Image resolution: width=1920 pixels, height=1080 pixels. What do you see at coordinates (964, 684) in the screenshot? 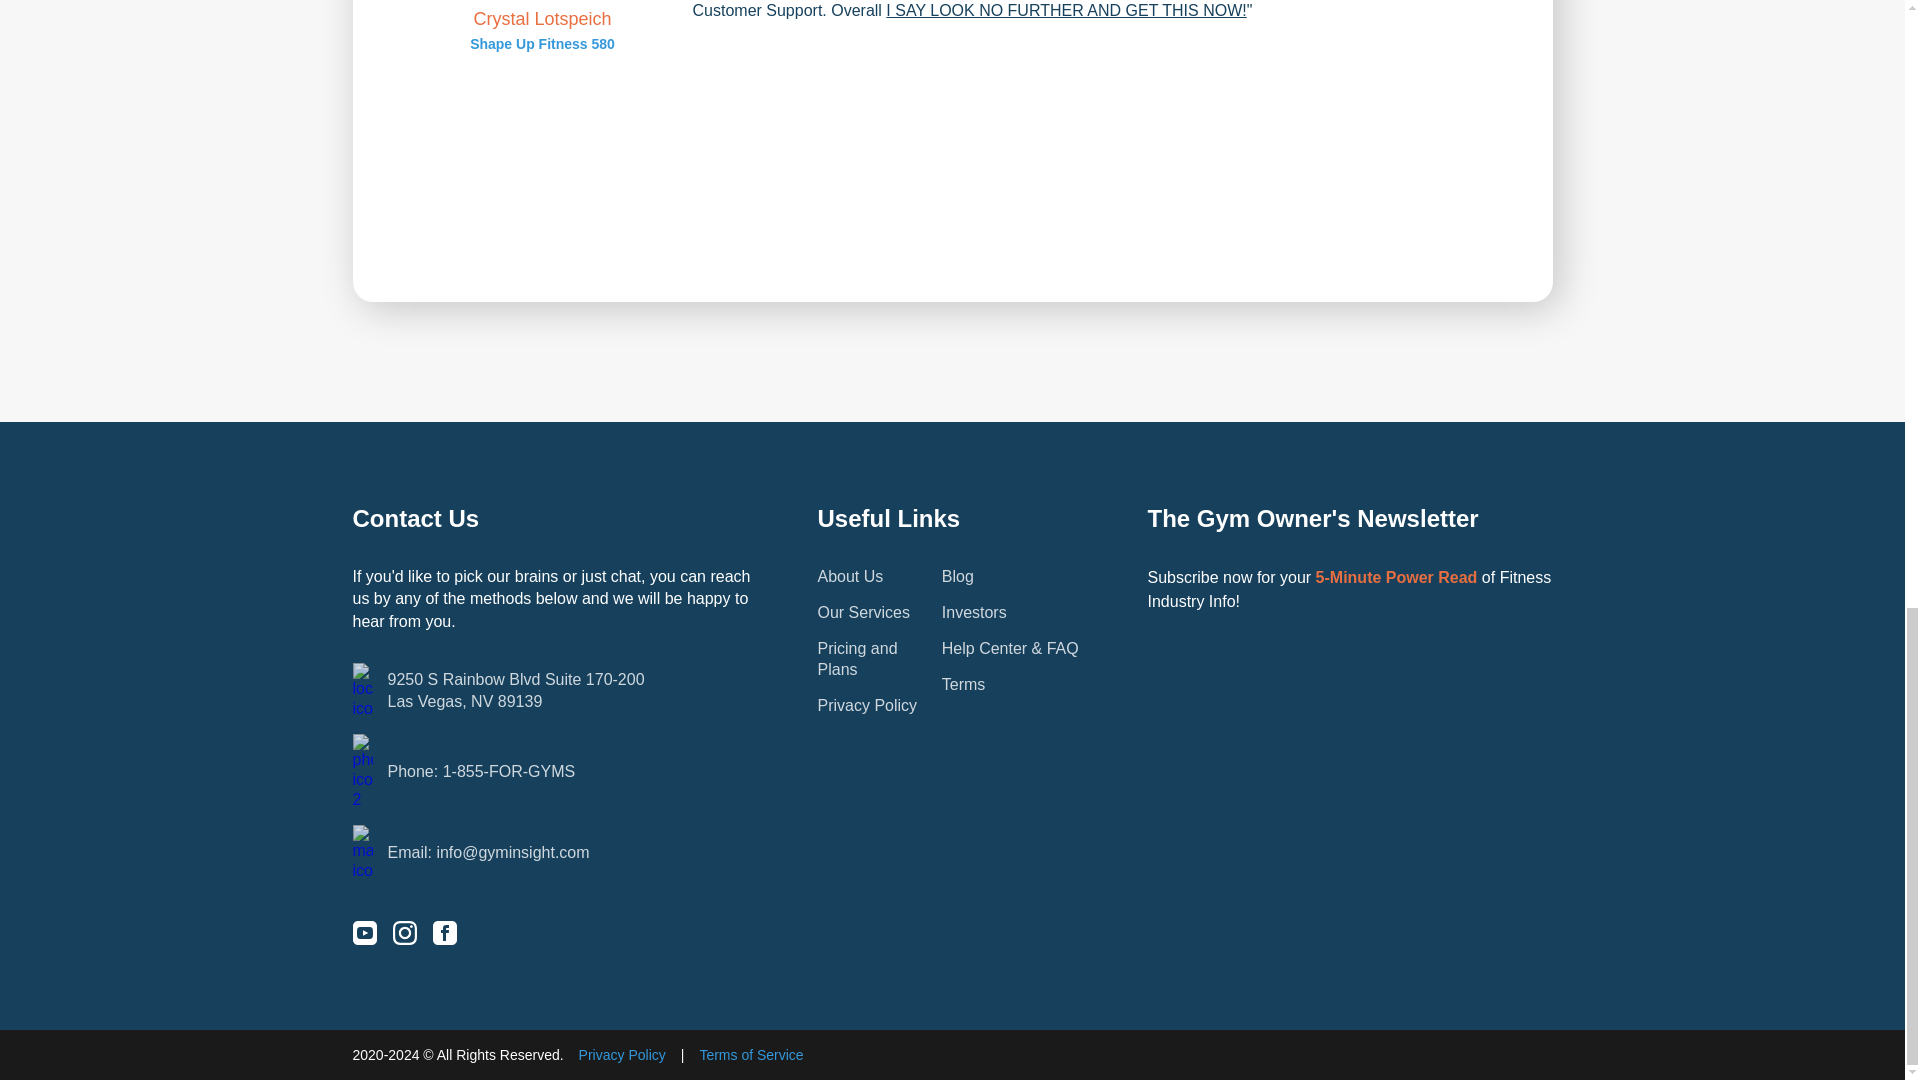
I see `Form 0` at bounding box center [964, 684].